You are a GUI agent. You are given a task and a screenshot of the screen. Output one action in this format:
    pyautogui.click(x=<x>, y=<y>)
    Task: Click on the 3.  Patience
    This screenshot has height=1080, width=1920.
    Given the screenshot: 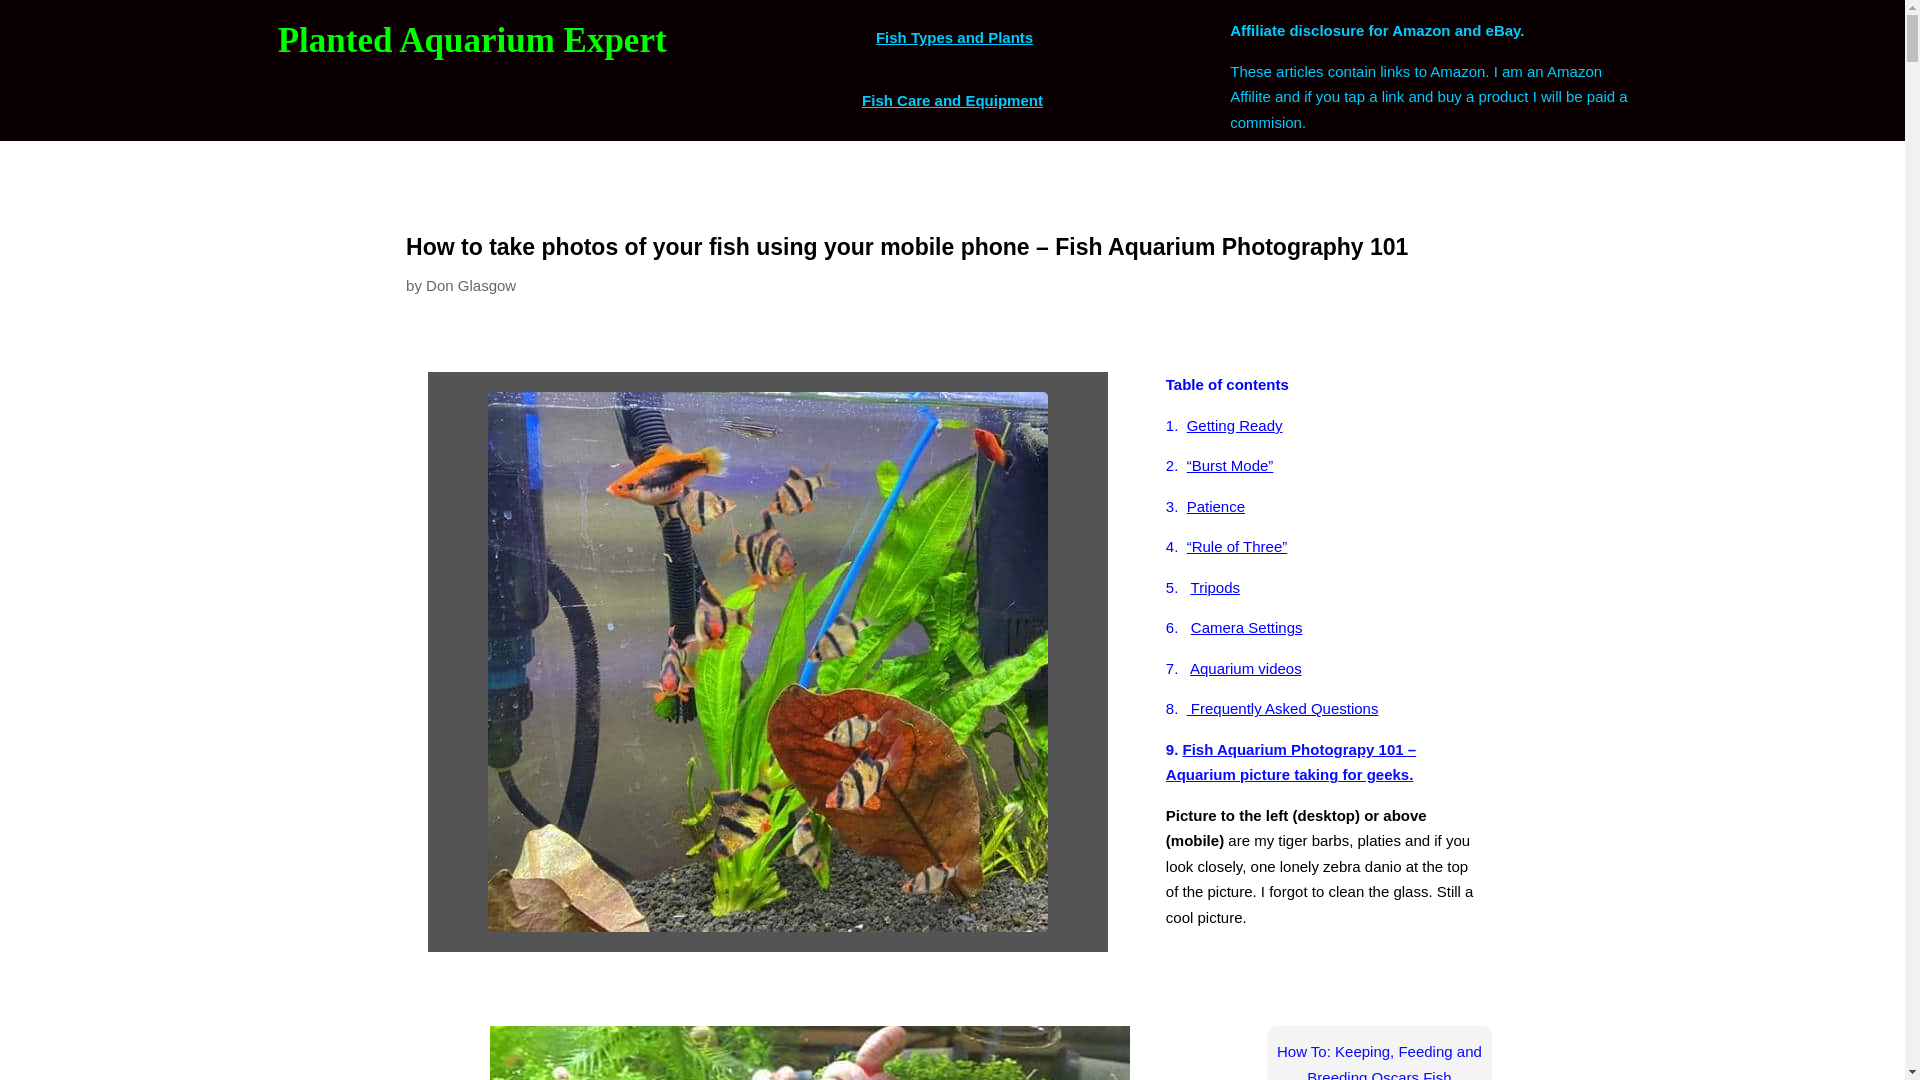 What is the action you would take?
    pyautogui.click(x=1204, y=506)
    